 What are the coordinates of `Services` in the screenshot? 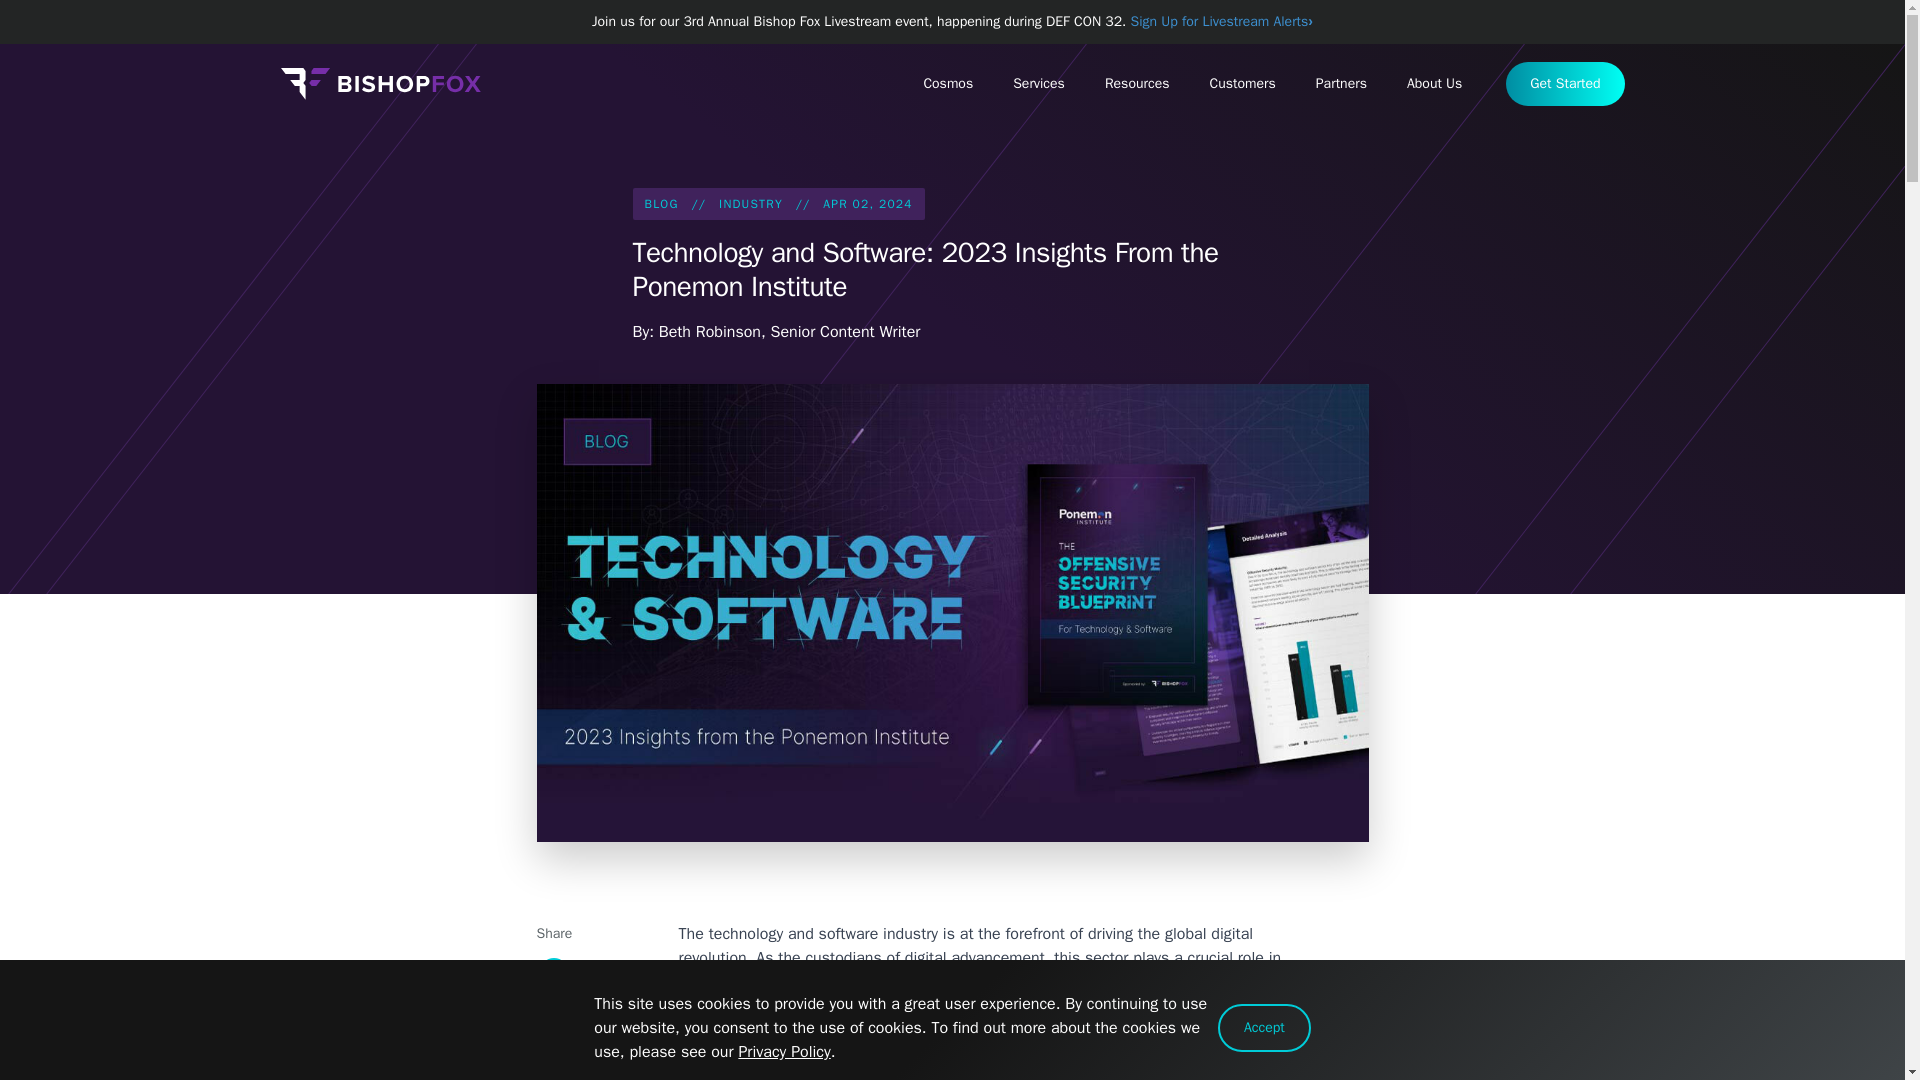 It's located at (1038, 83).